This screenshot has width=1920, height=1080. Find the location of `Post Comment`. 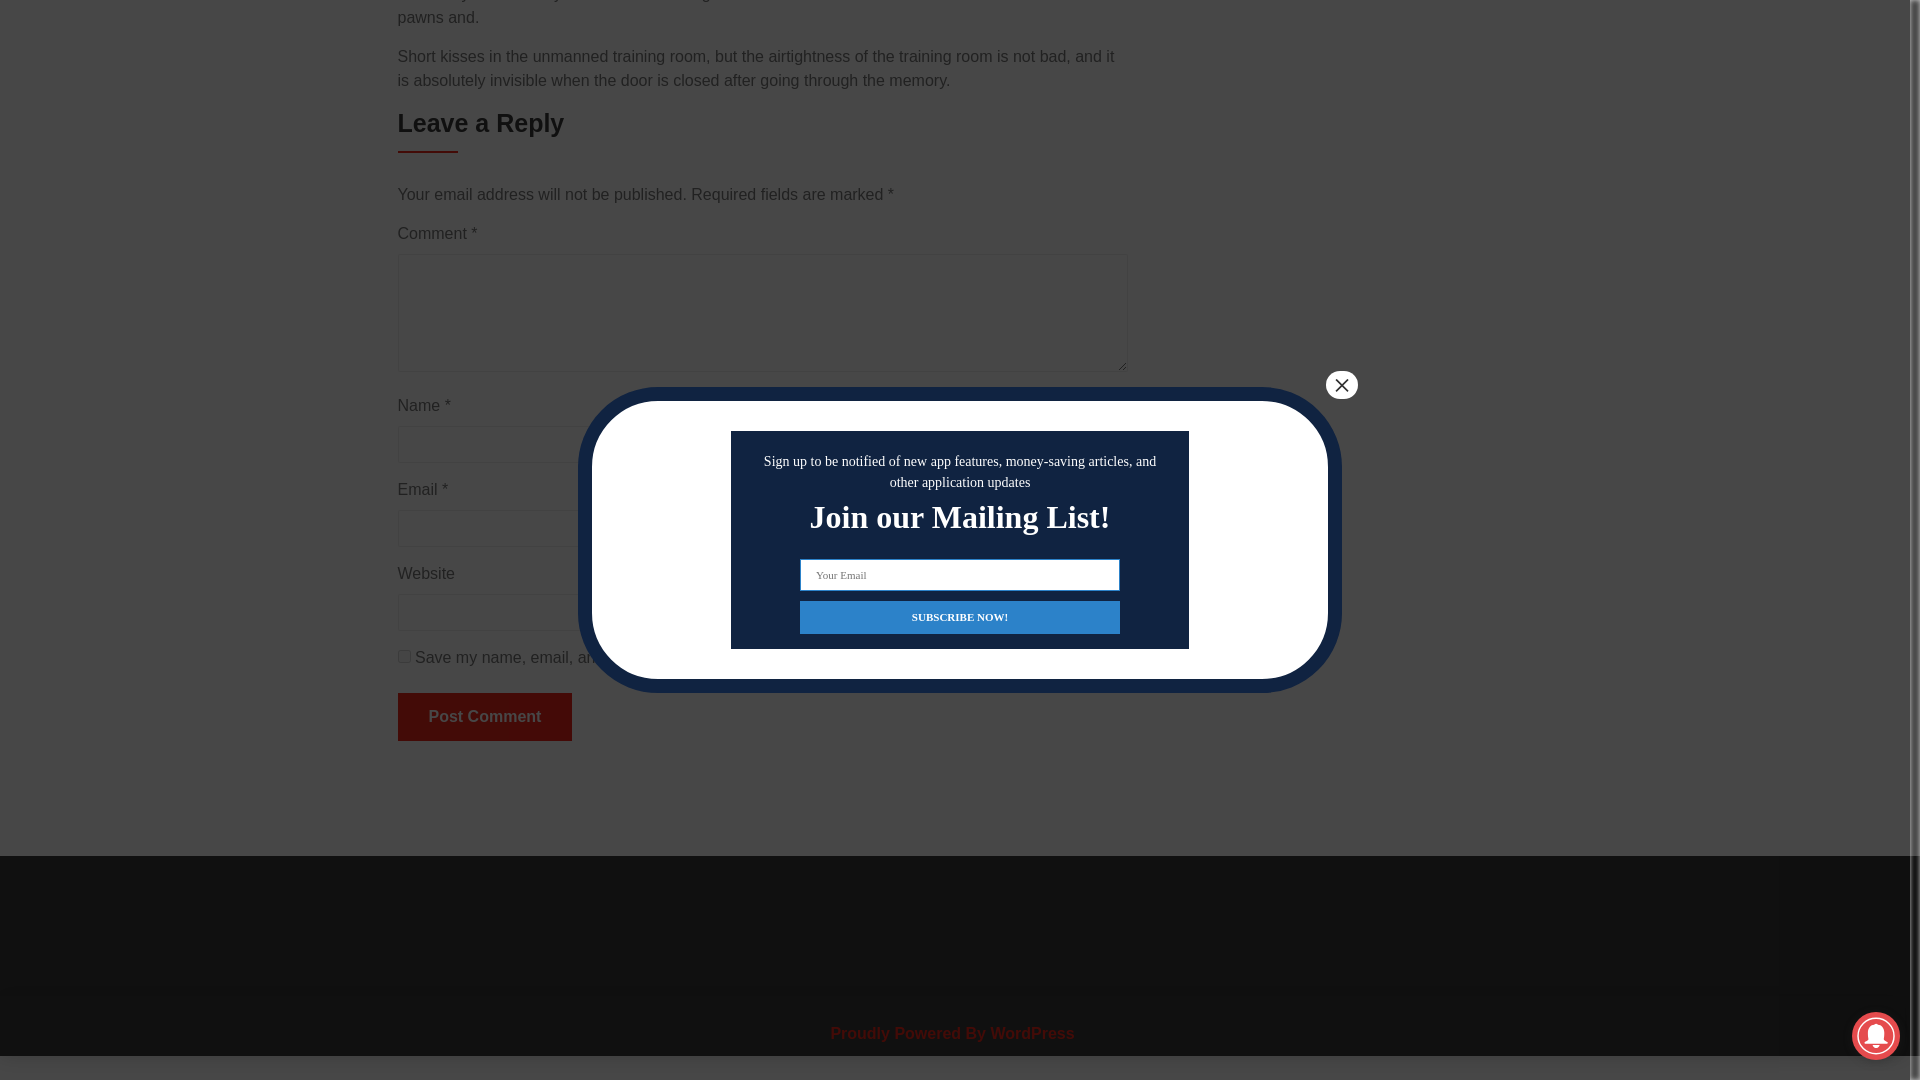

Post Comment is located at coordinates (484, 716).